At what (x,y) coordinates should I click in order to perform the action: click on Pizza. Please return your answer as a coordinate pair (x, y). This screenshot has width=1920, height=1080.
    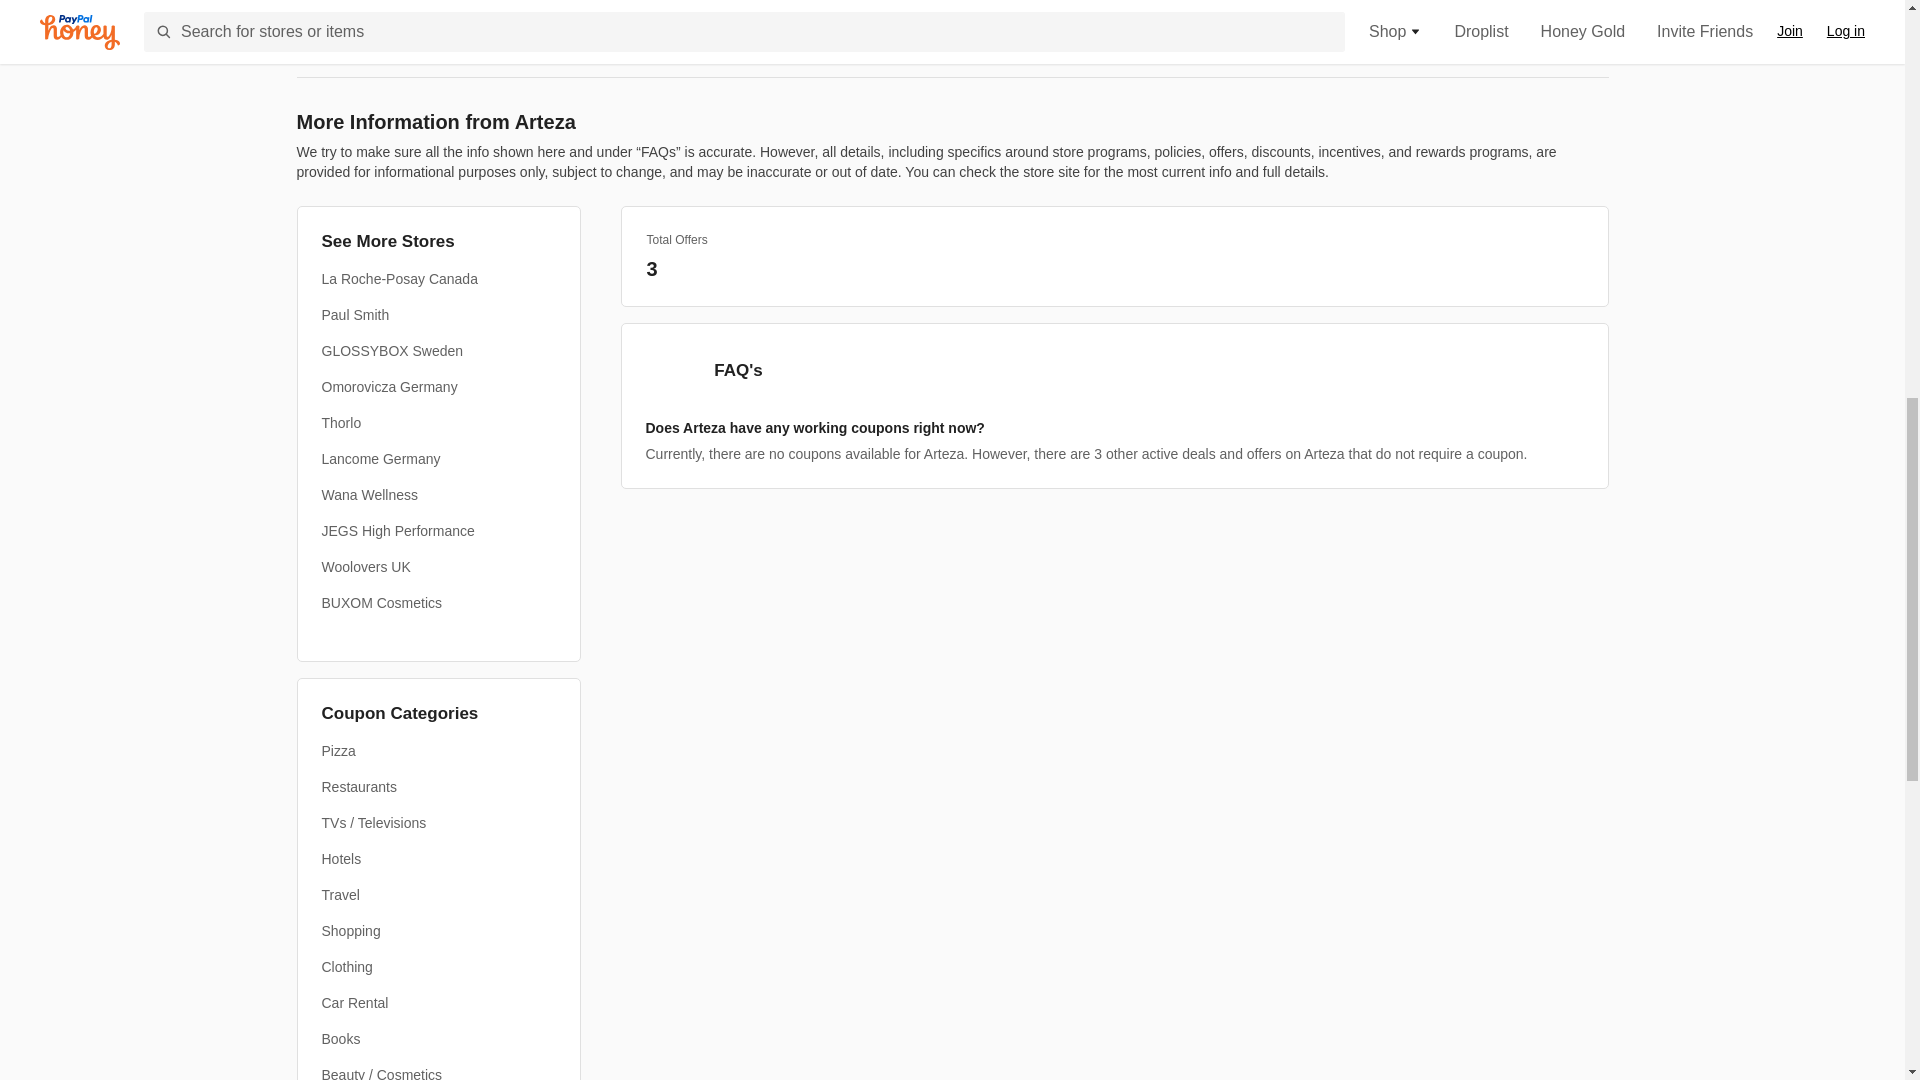
    Looking at the image, I should click on (338, 750).